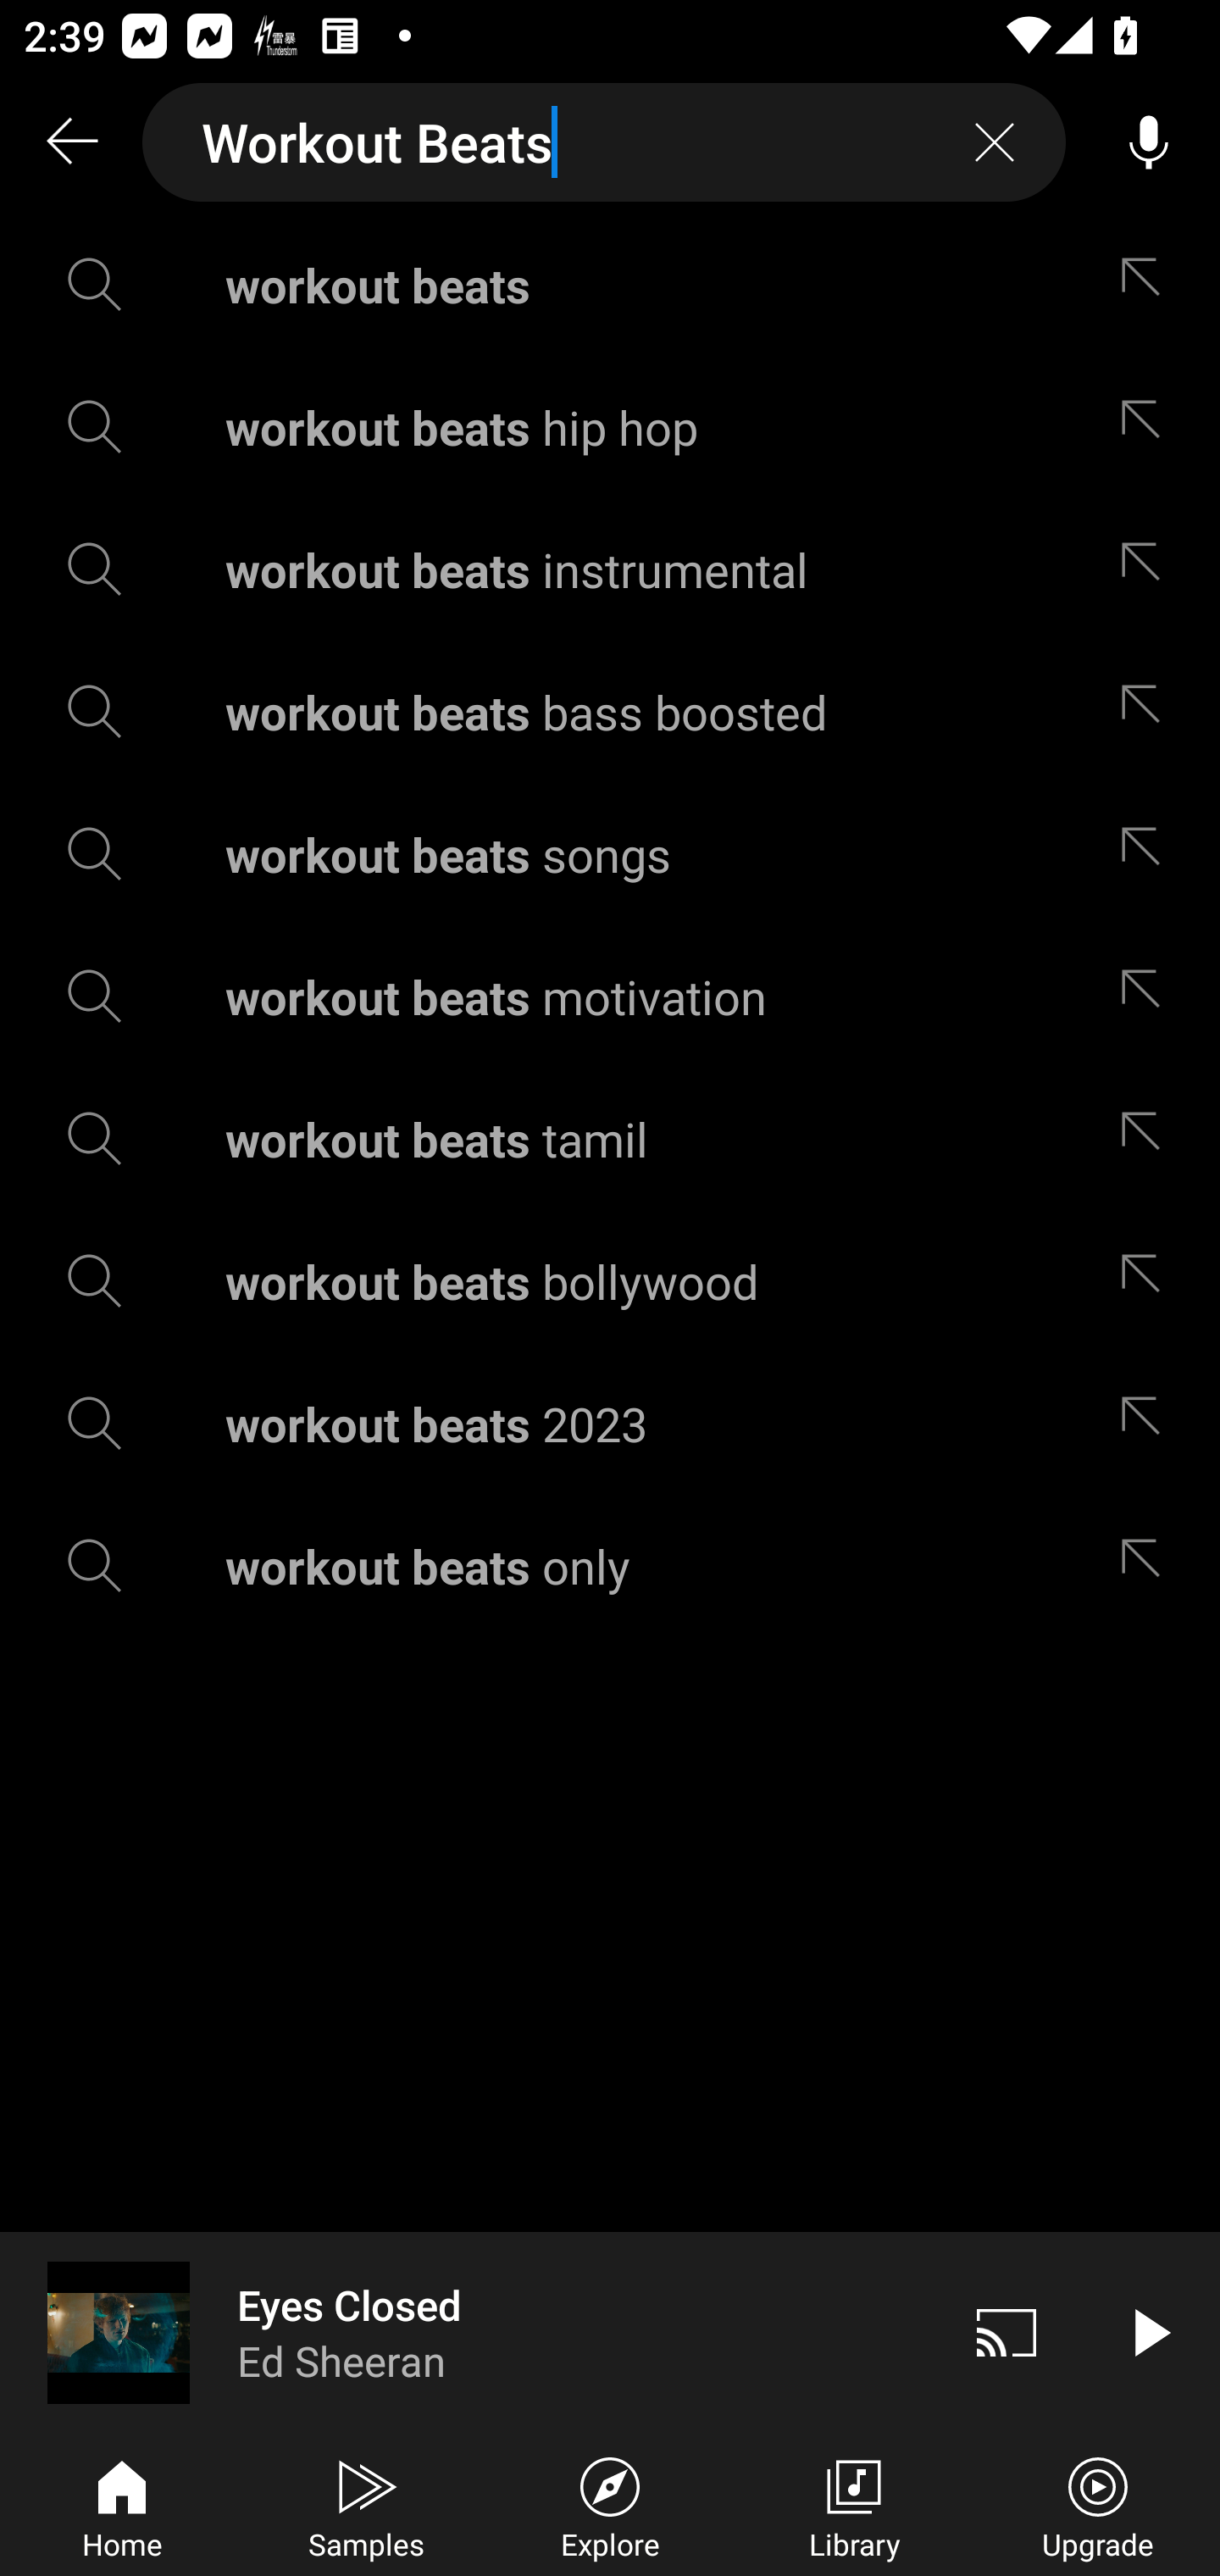 The height and width of the screenshot is (2576, 1220). I want to click on Samples, so click(366, 2505).